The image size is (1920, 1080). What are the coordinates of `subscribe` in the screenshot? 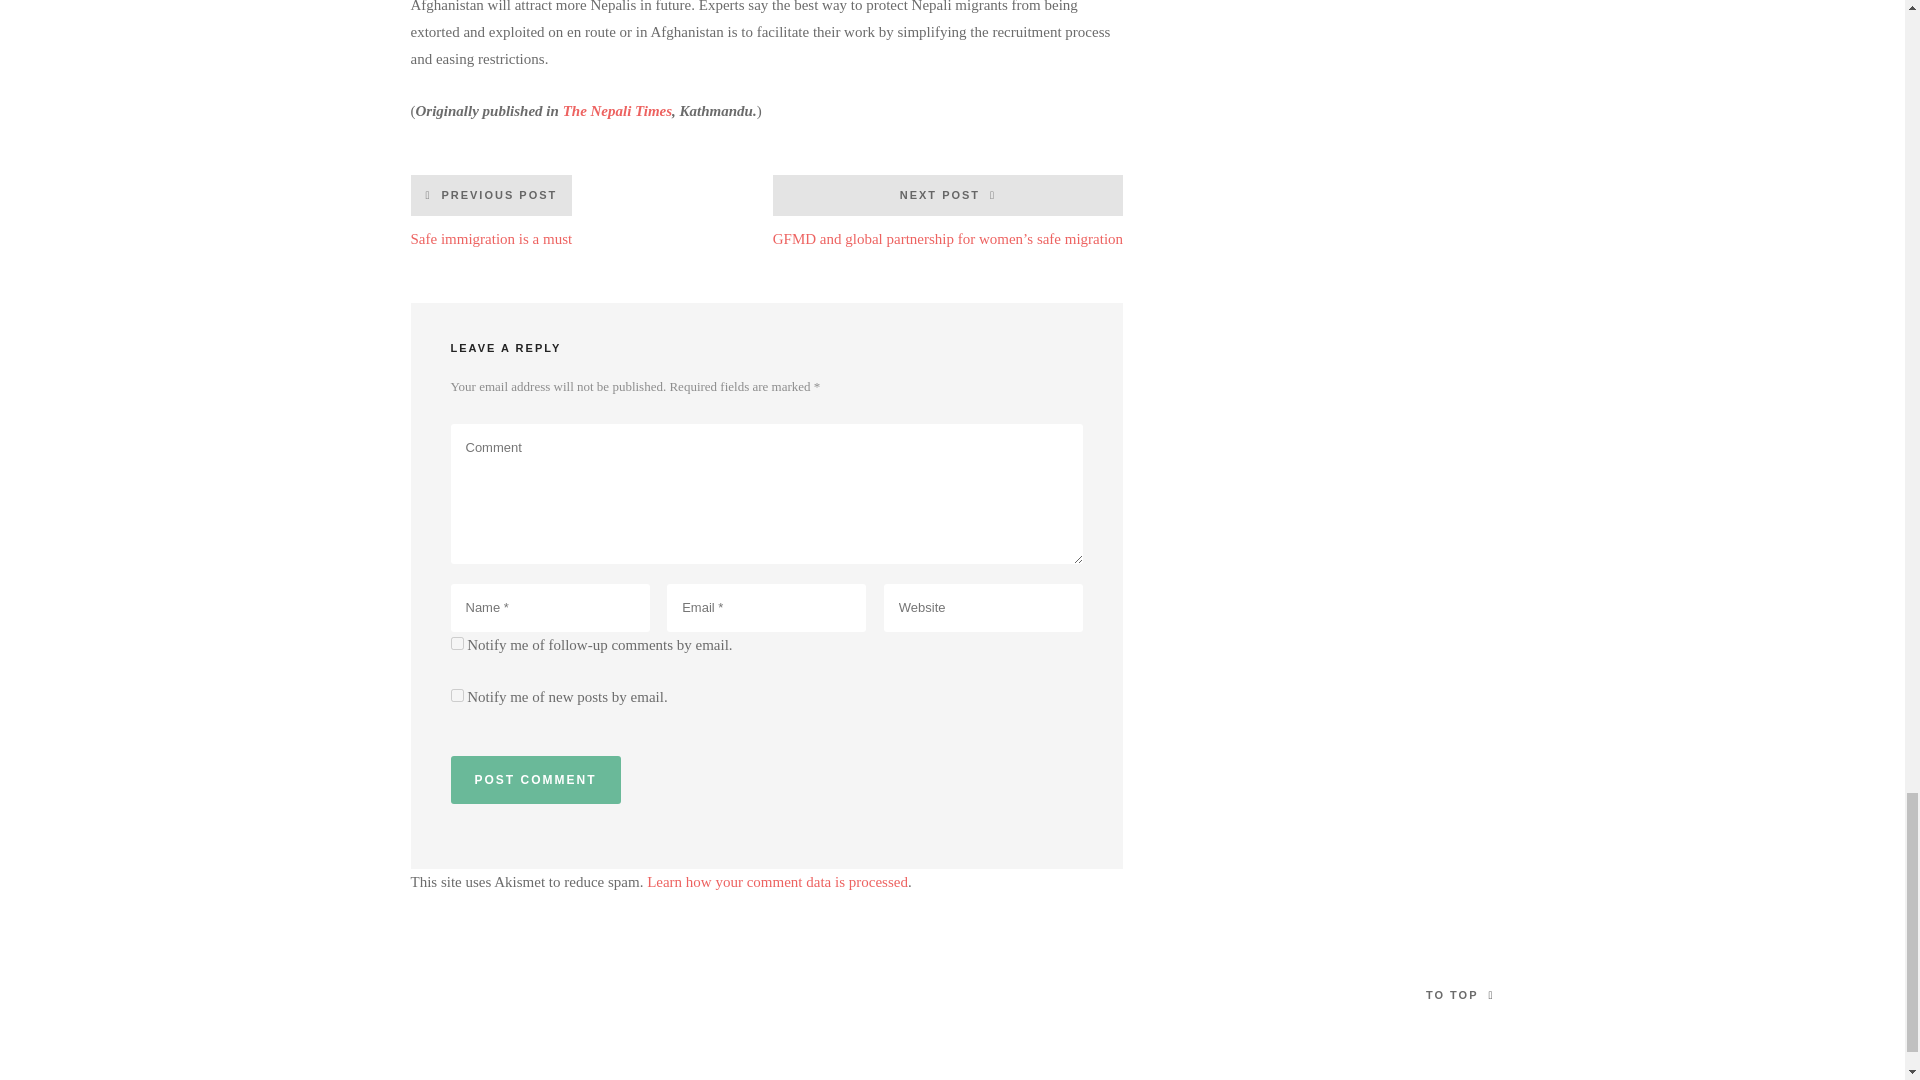 It's located at (534, 780).